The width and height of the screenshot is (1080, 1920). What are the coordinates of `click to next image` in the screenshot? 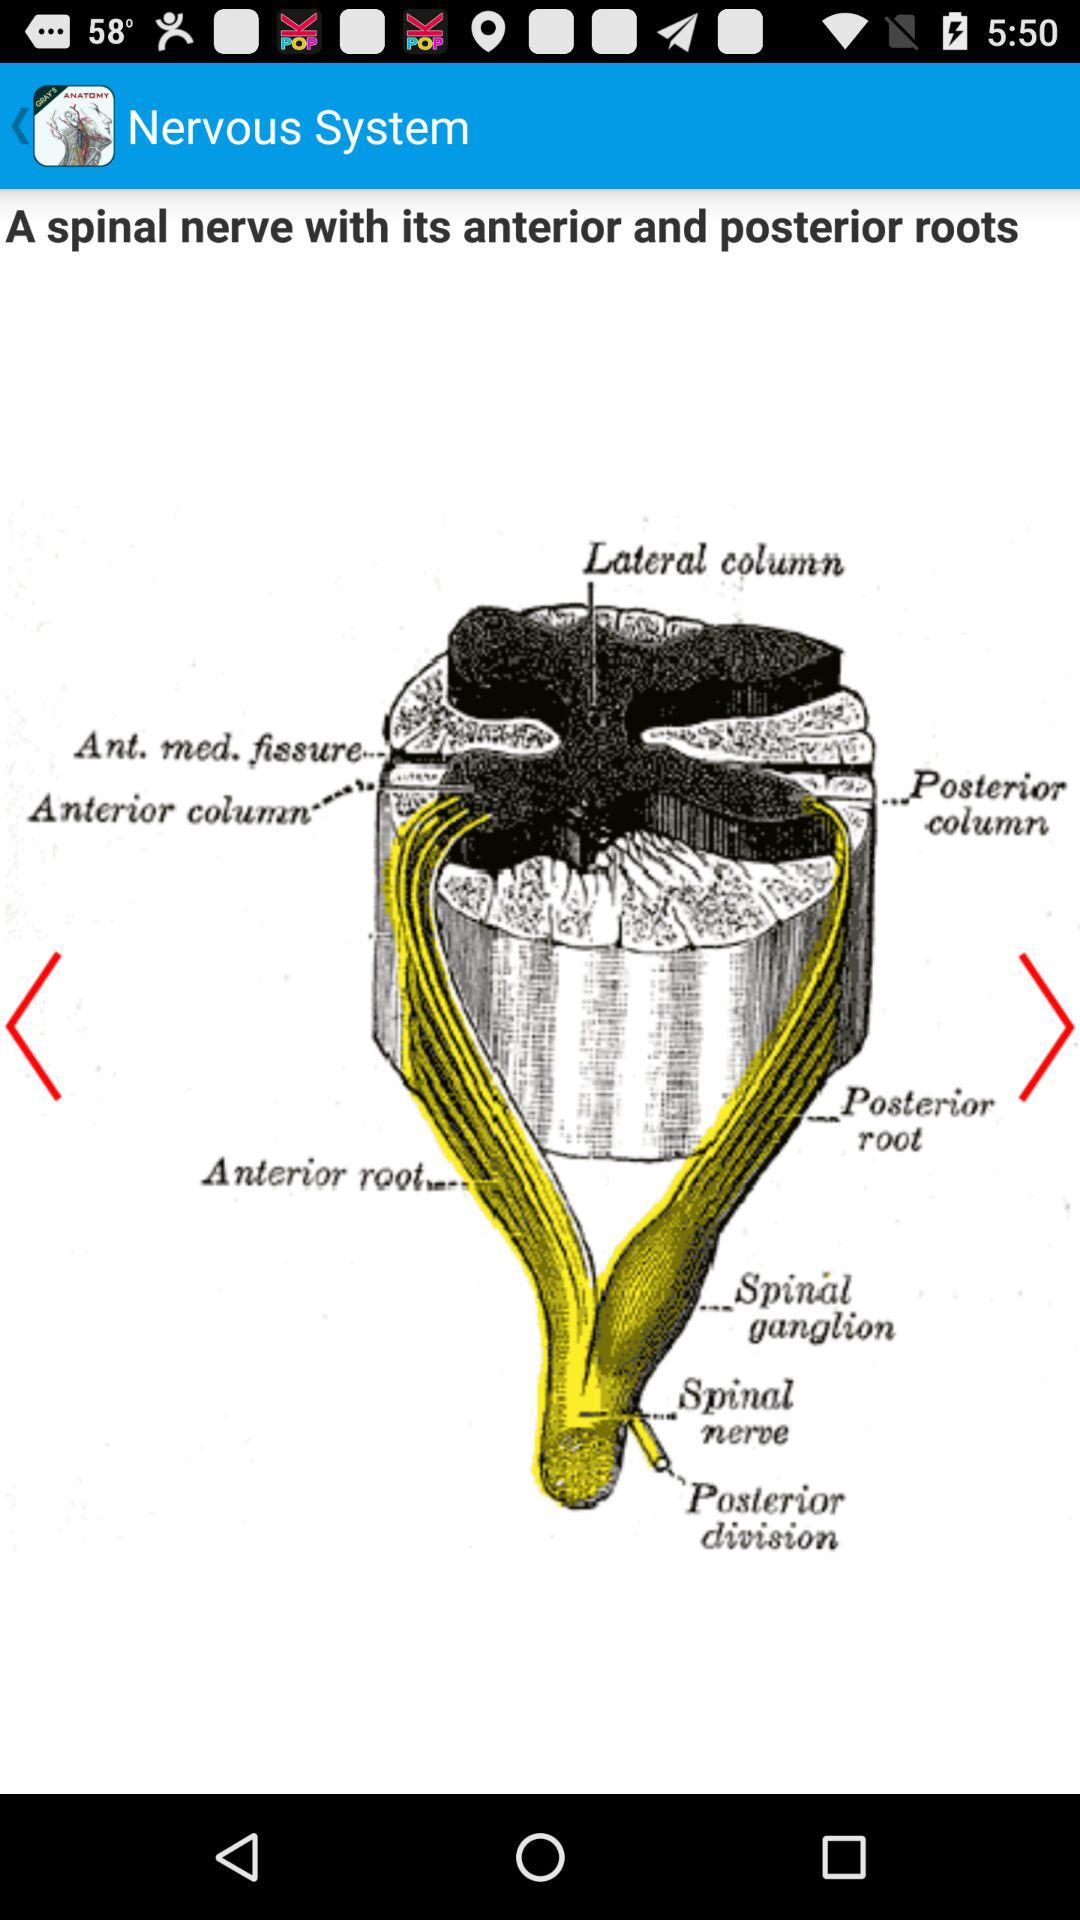 It's located at (1047, 1026).